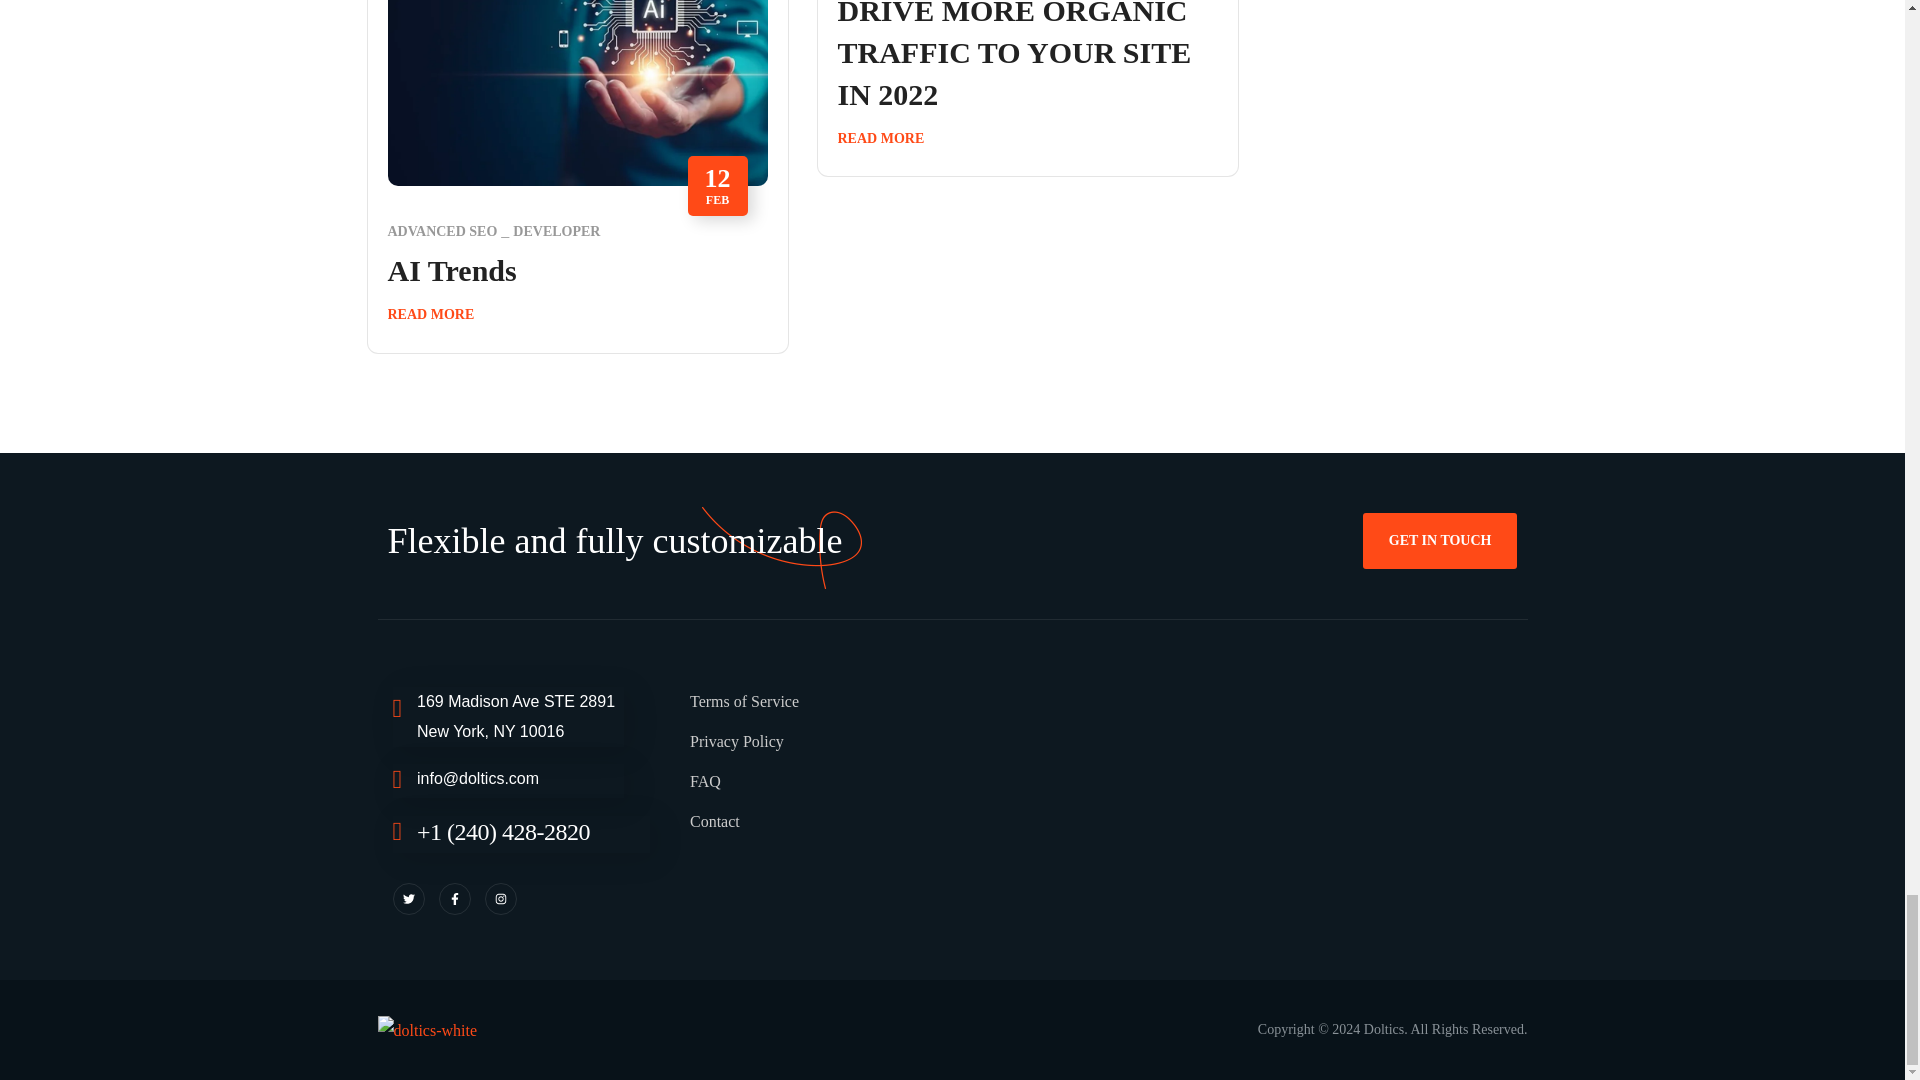  I want to click on Instagram, so click(500, 898).